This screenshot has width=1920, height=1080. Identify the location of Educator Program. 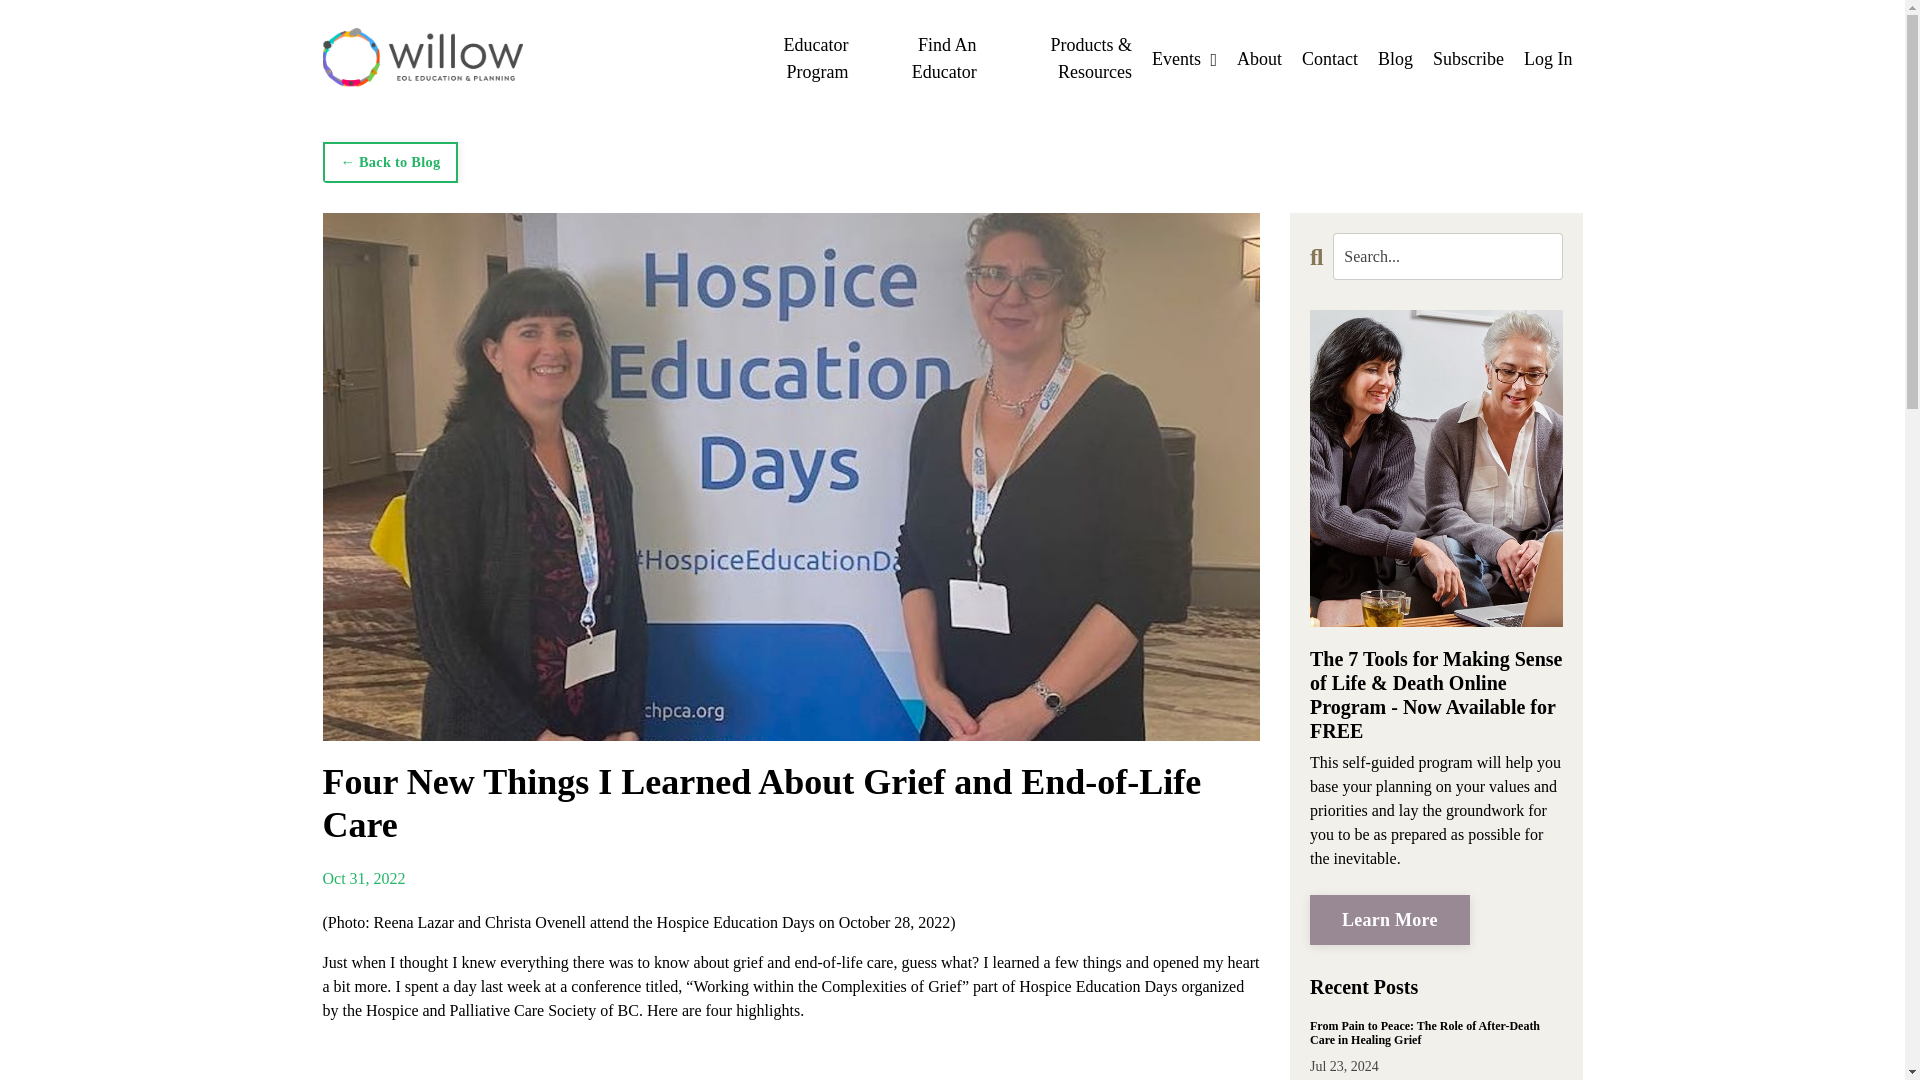
(792, 59).